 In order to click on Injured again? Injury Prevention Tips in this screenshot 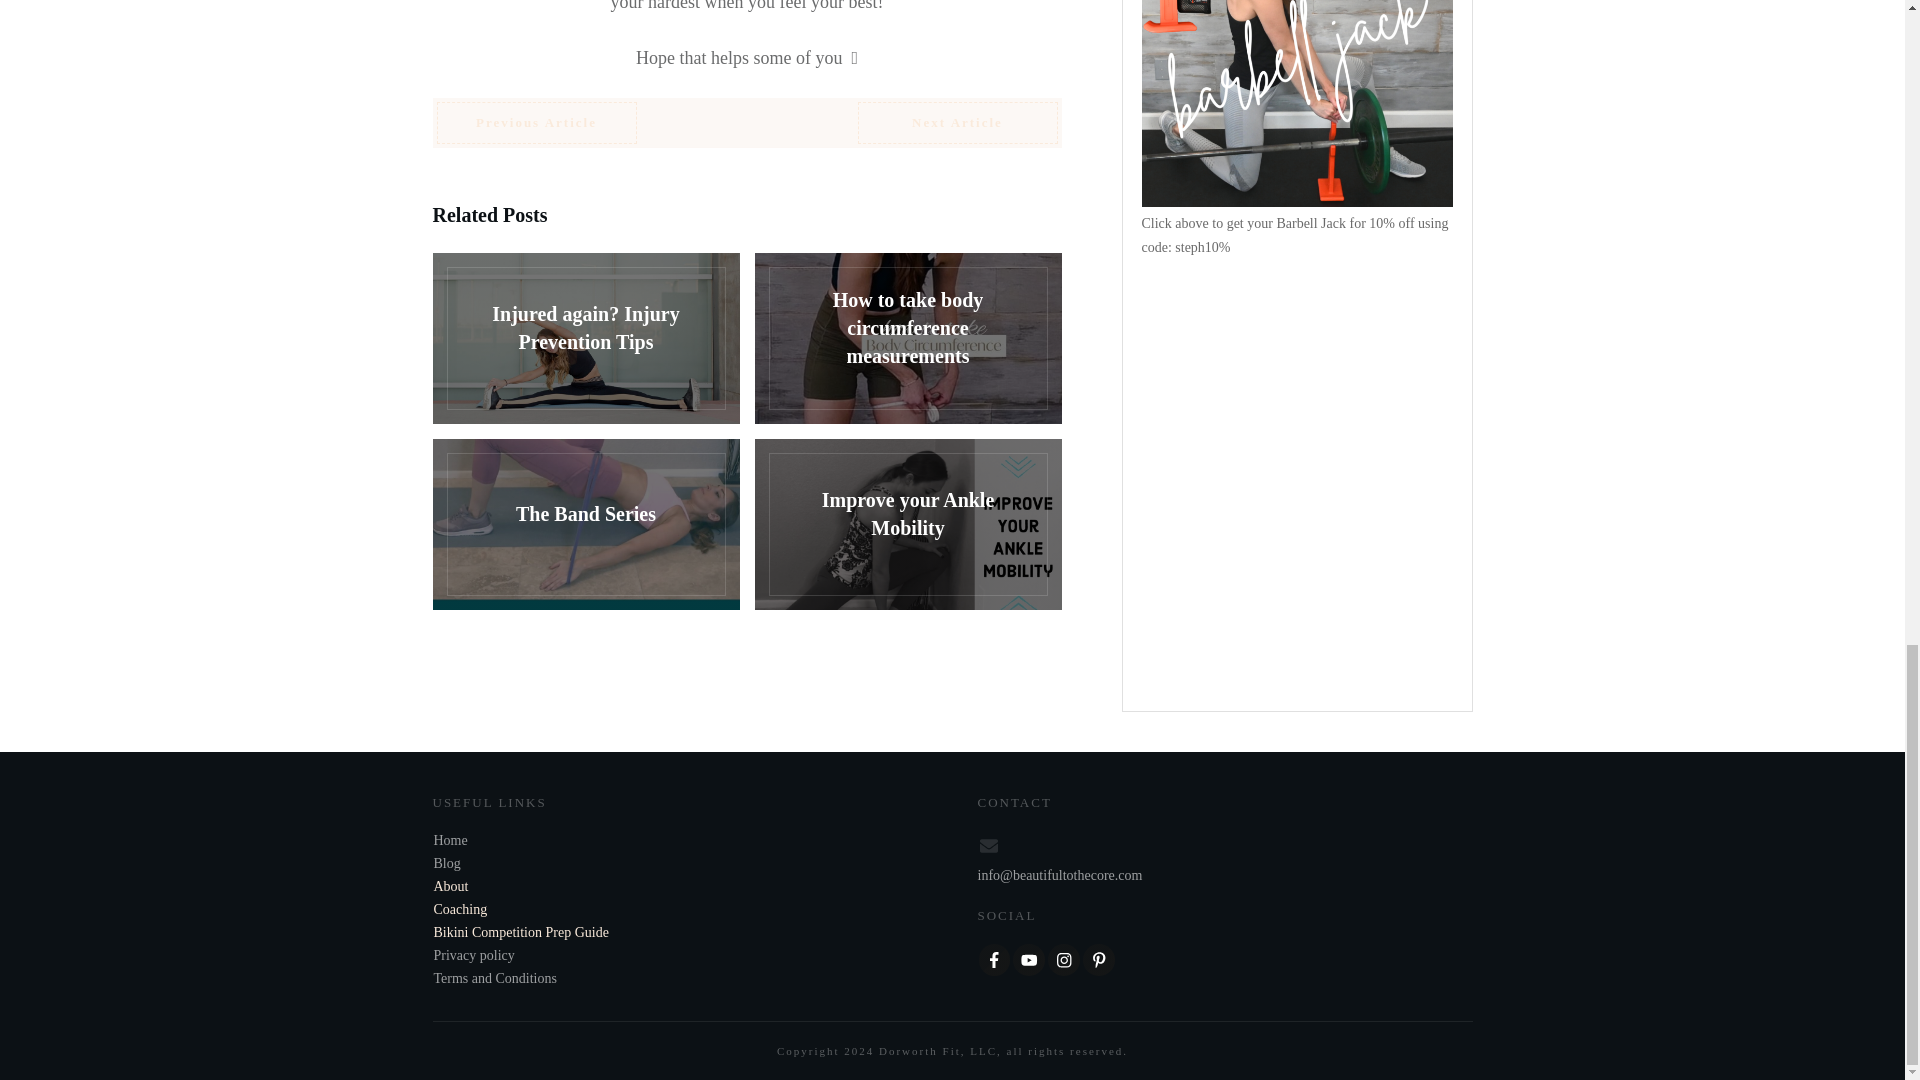, I will do `click(586, 338)`.